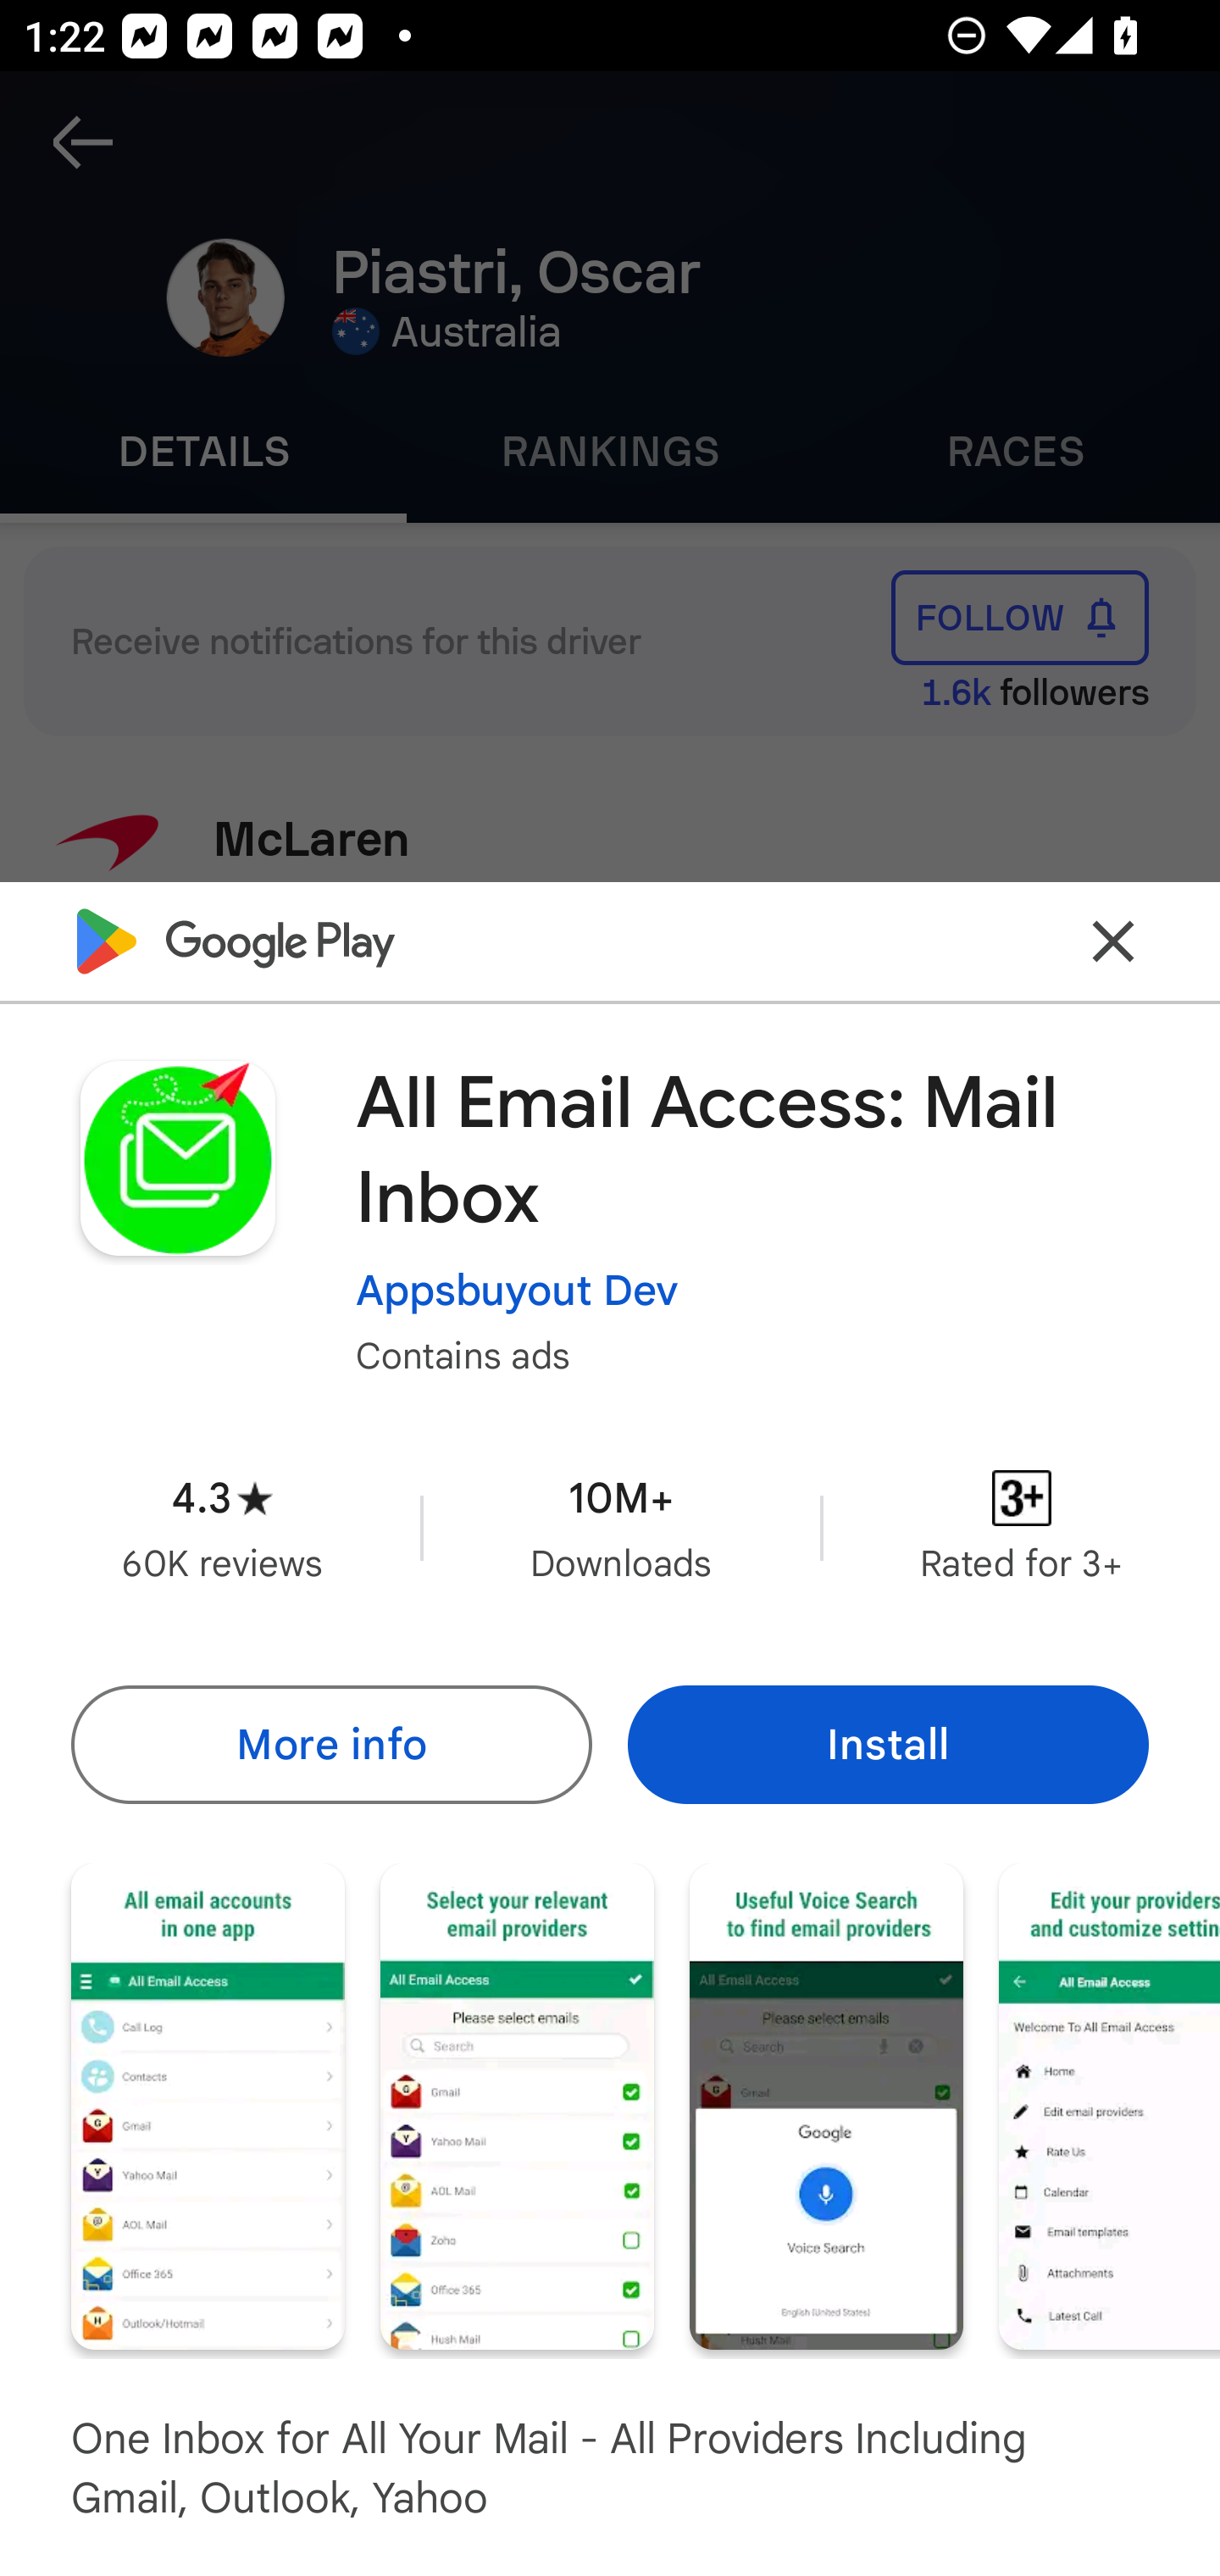  What do you see at coordinates (826, 2105) in the screenshot?
I see `Screenshot "3" of "7"` at bounding box center [826, 2105].